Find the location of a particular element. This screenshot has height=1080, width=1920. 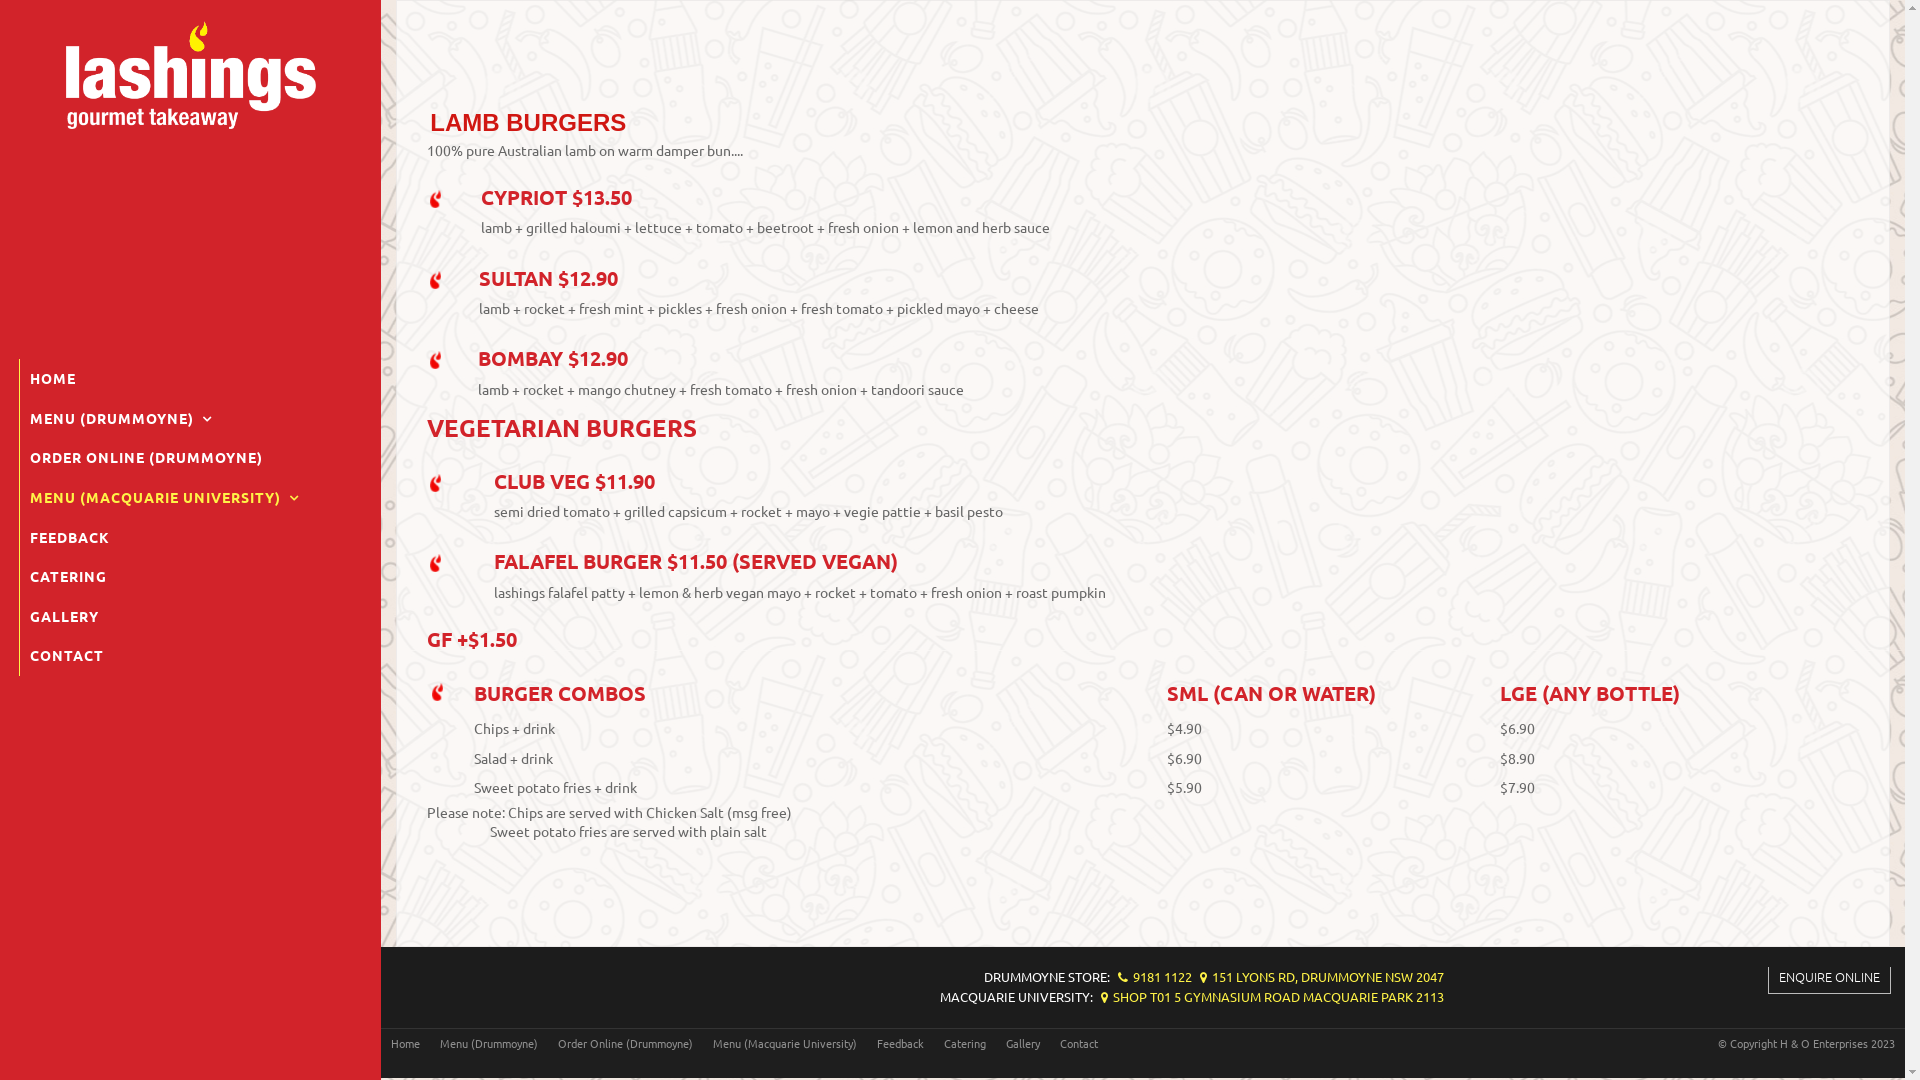

Catering is located at coordinates (965, 1044).